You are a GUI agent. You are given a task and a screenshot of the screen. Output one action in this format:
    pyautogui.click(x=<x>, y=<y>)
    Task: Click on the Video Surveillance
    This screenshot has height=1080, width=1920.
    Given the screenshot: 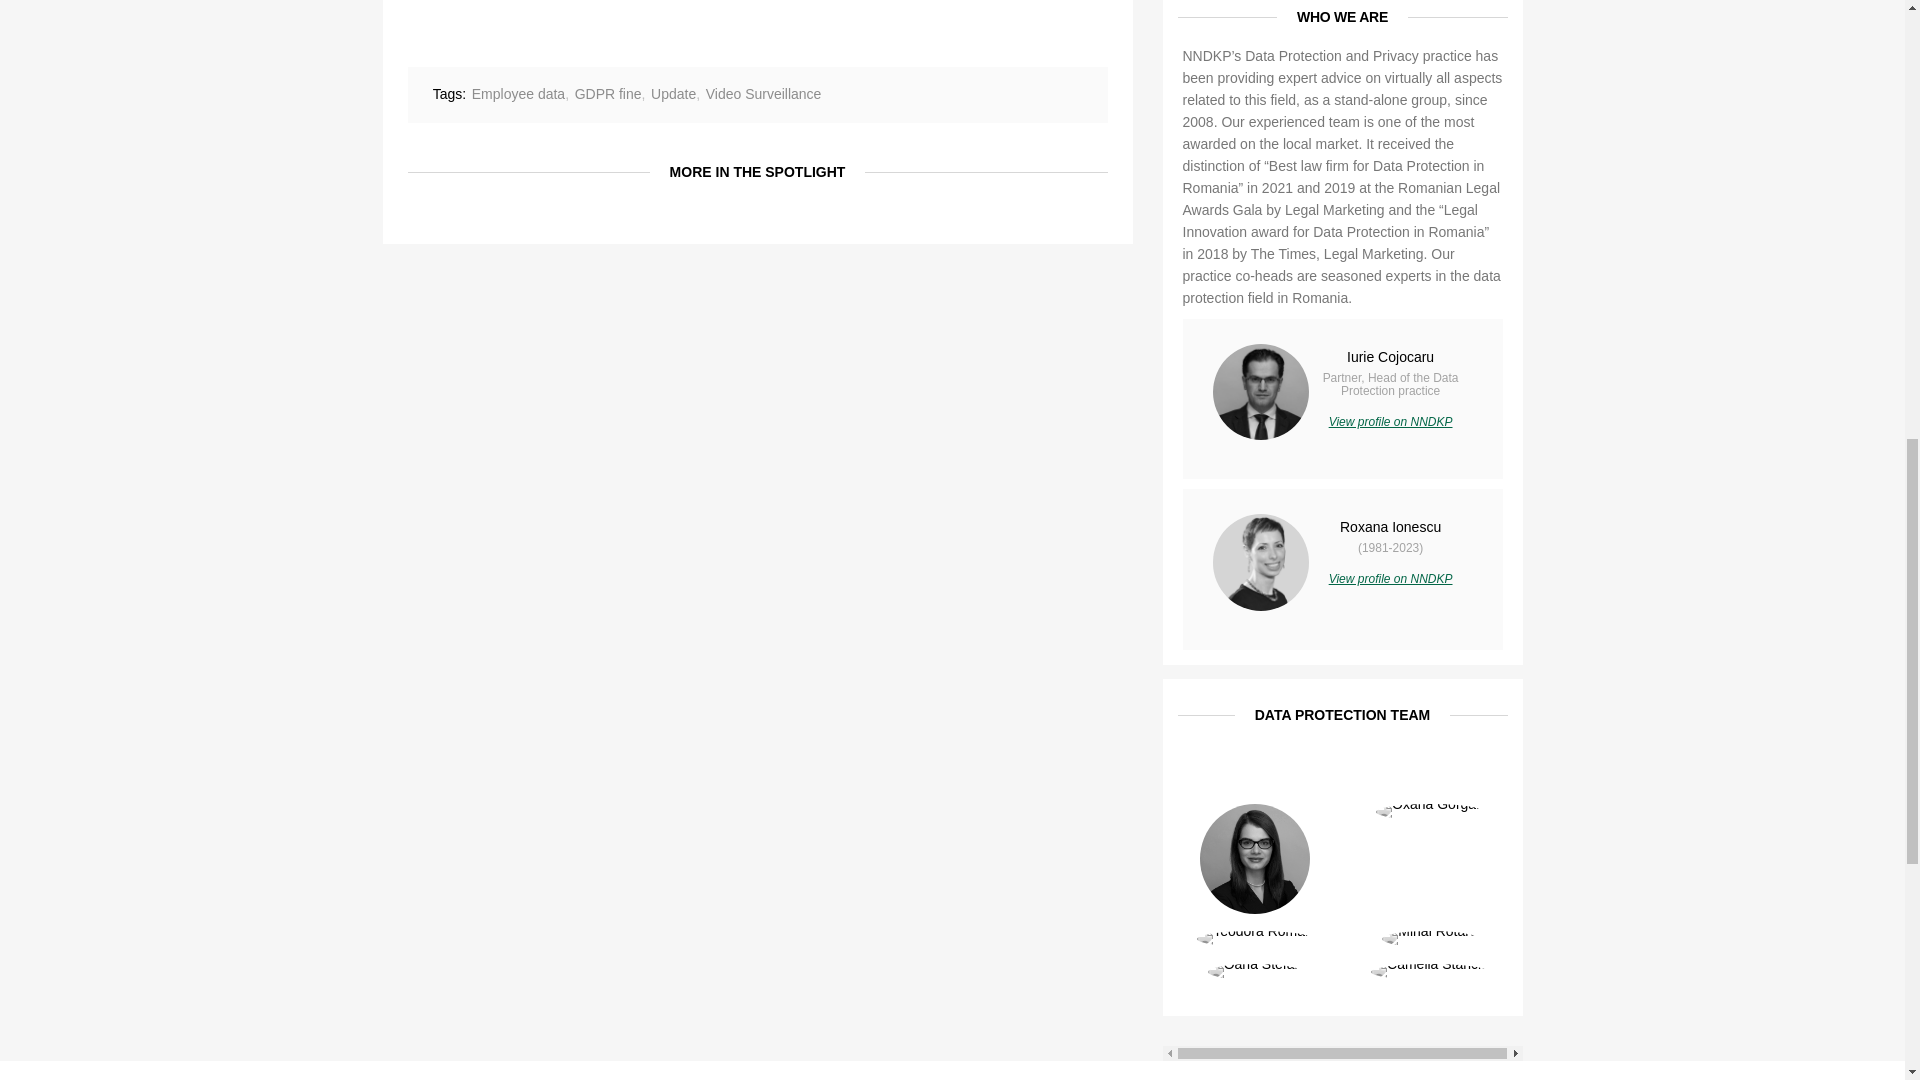 What is the action you would take?
    pyautogui.click(x=764, y=94)
    